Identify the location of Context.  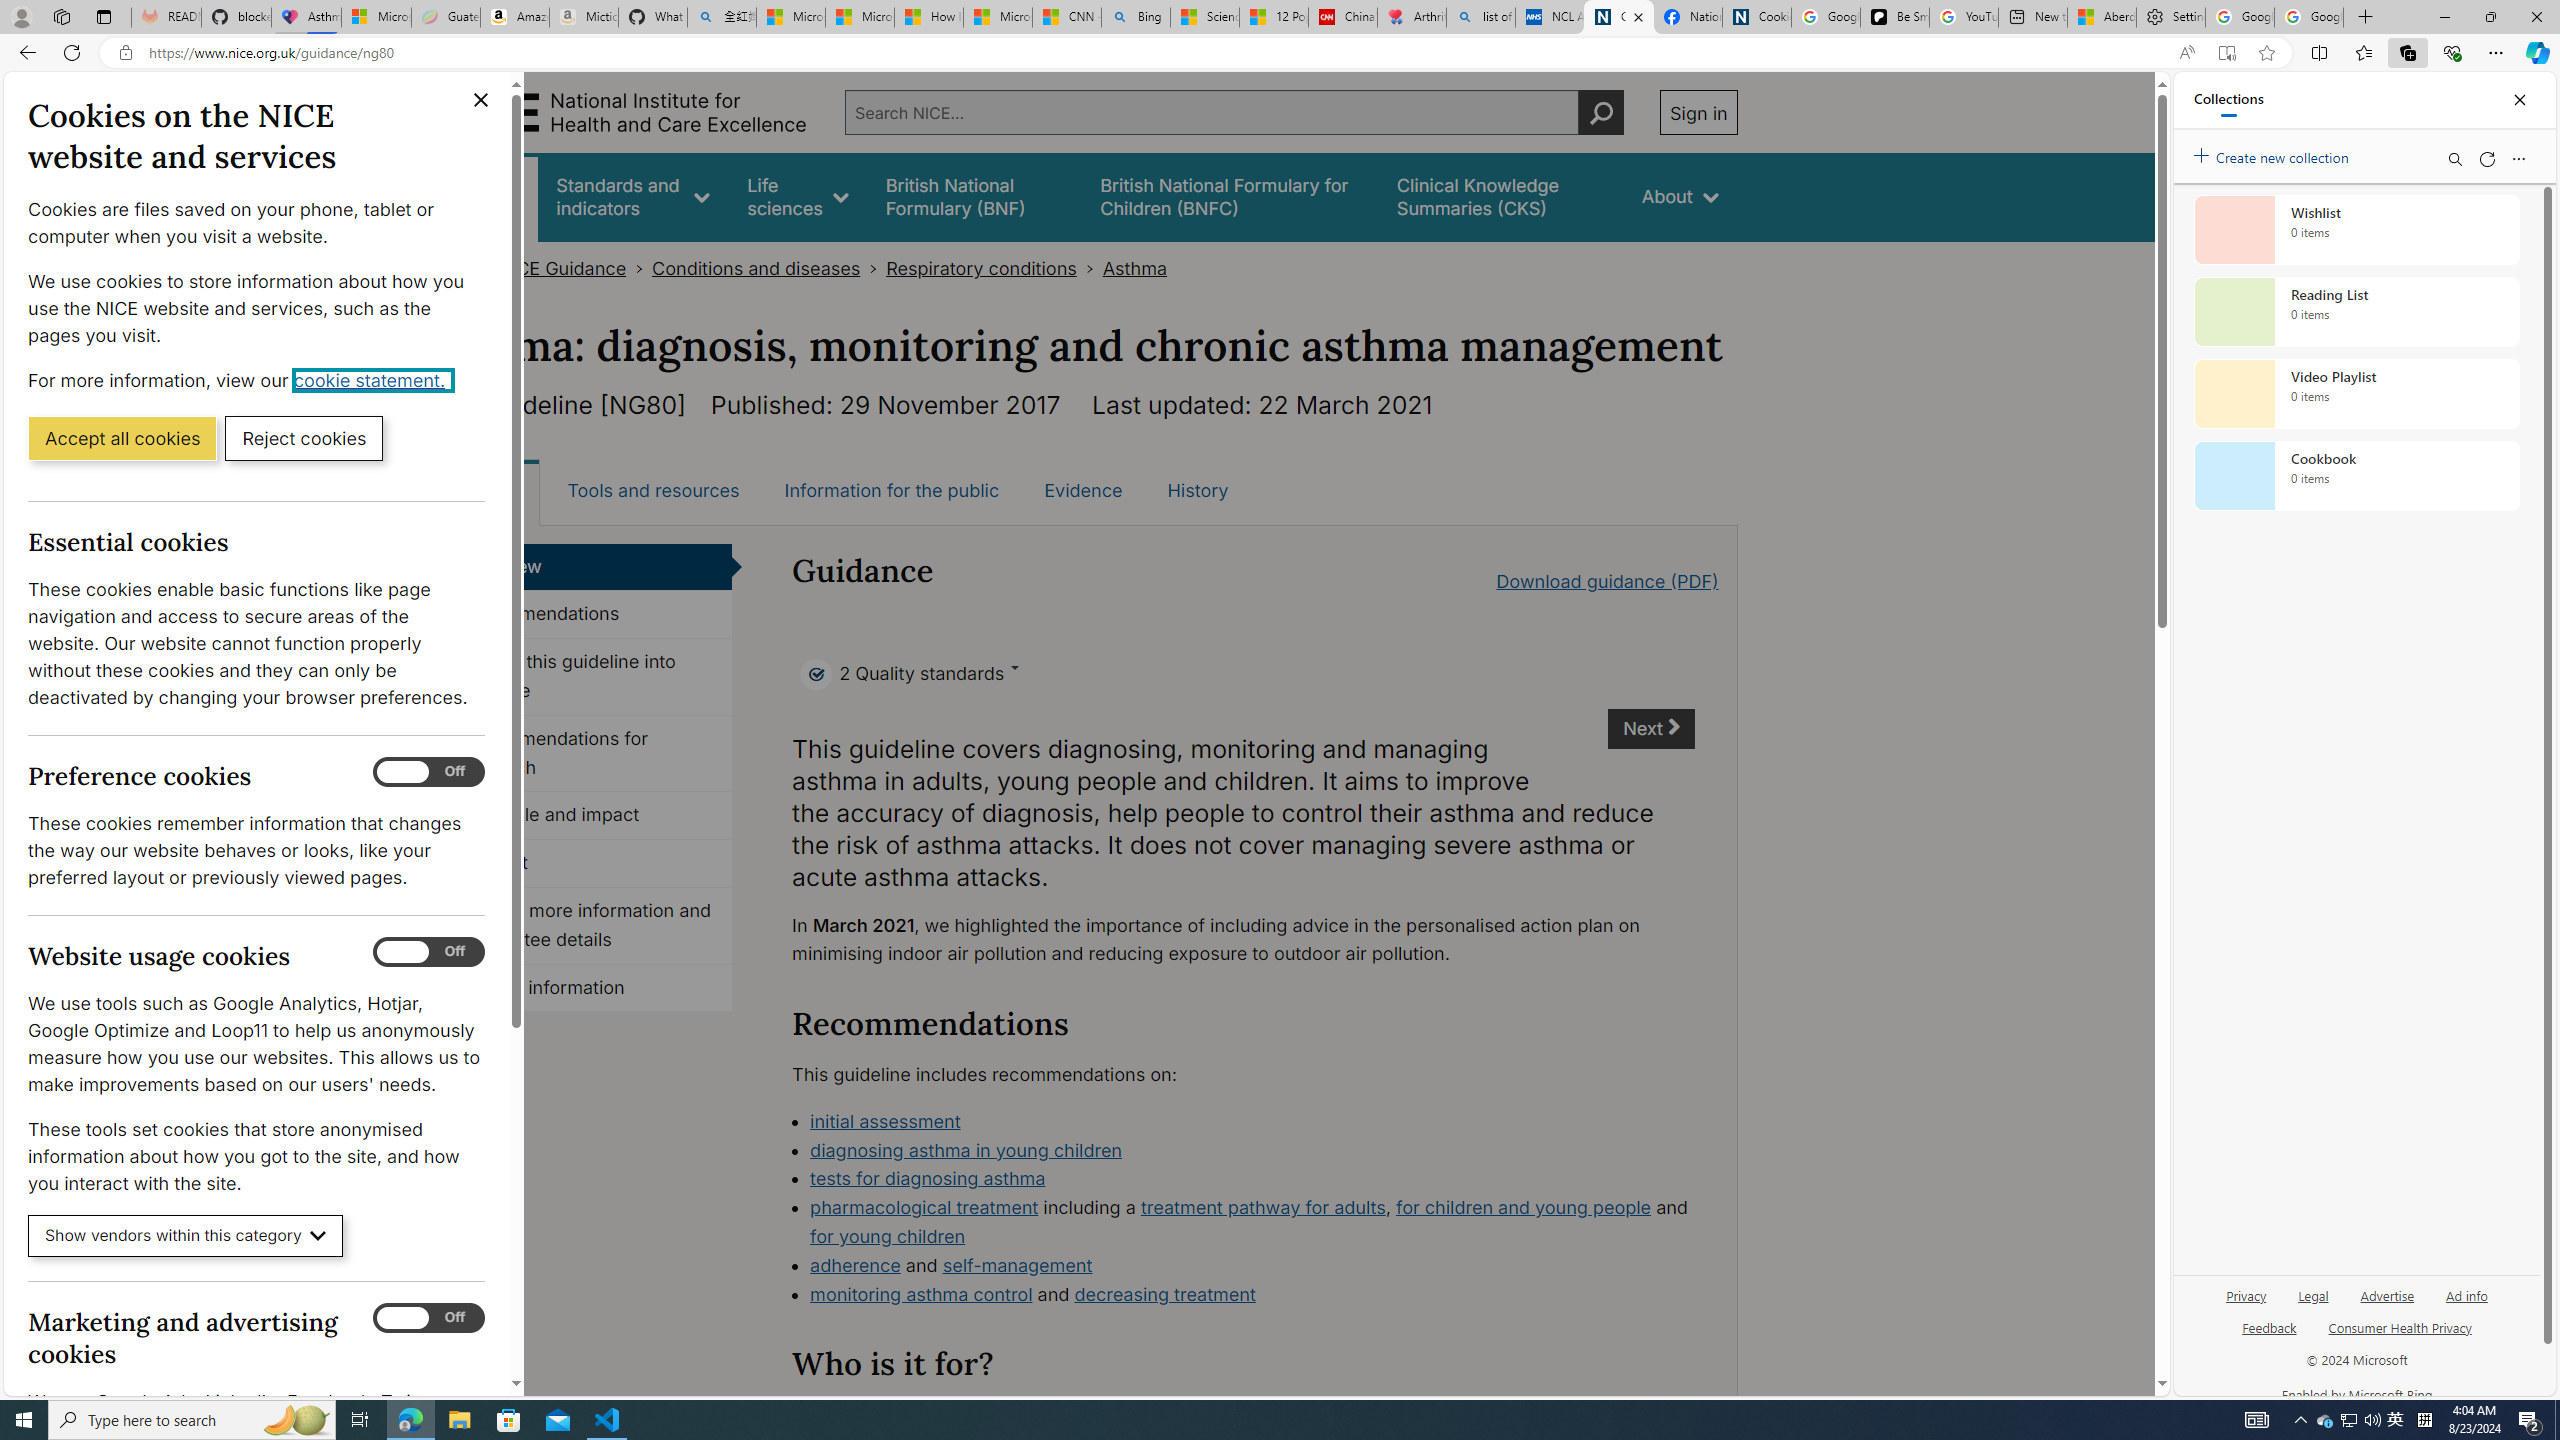
(587, 864).